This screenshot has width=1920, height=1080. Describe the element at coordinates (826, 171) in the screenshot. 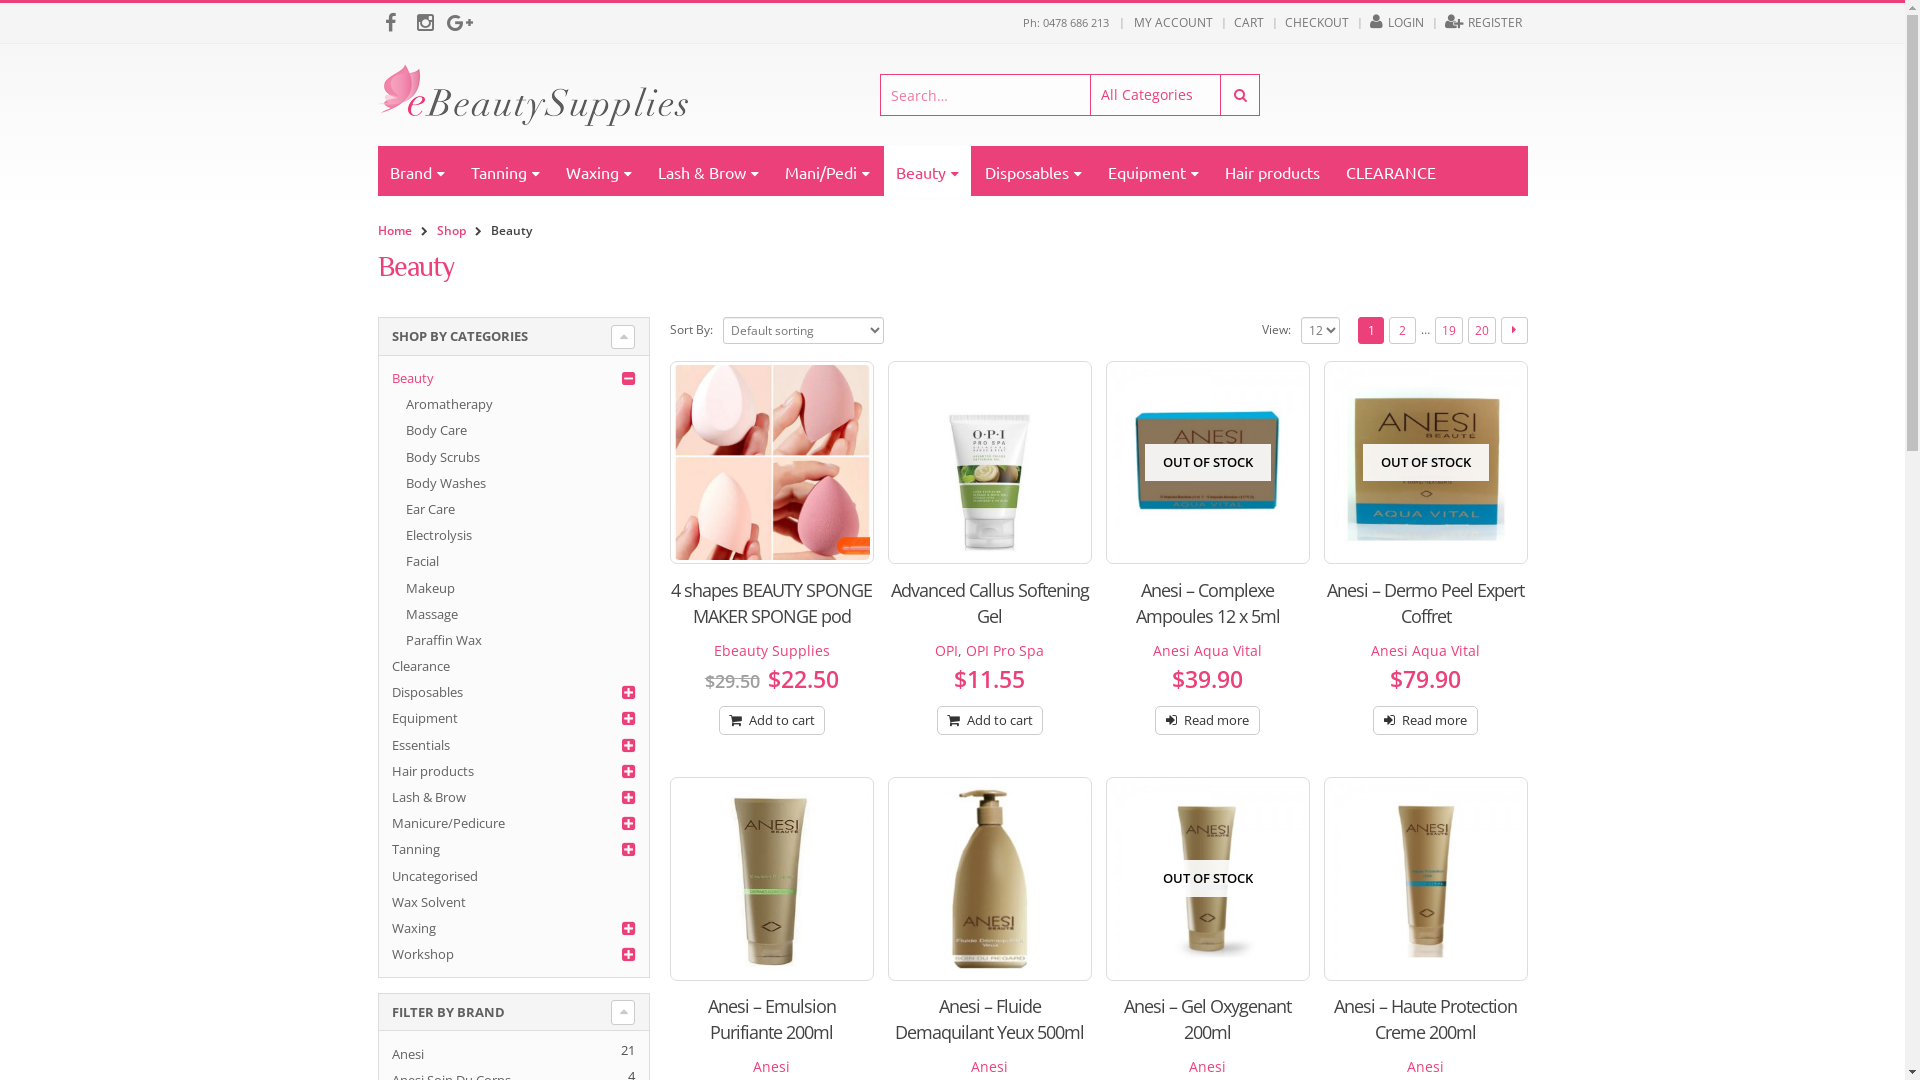

I see `Mani/Pedi` at that location.